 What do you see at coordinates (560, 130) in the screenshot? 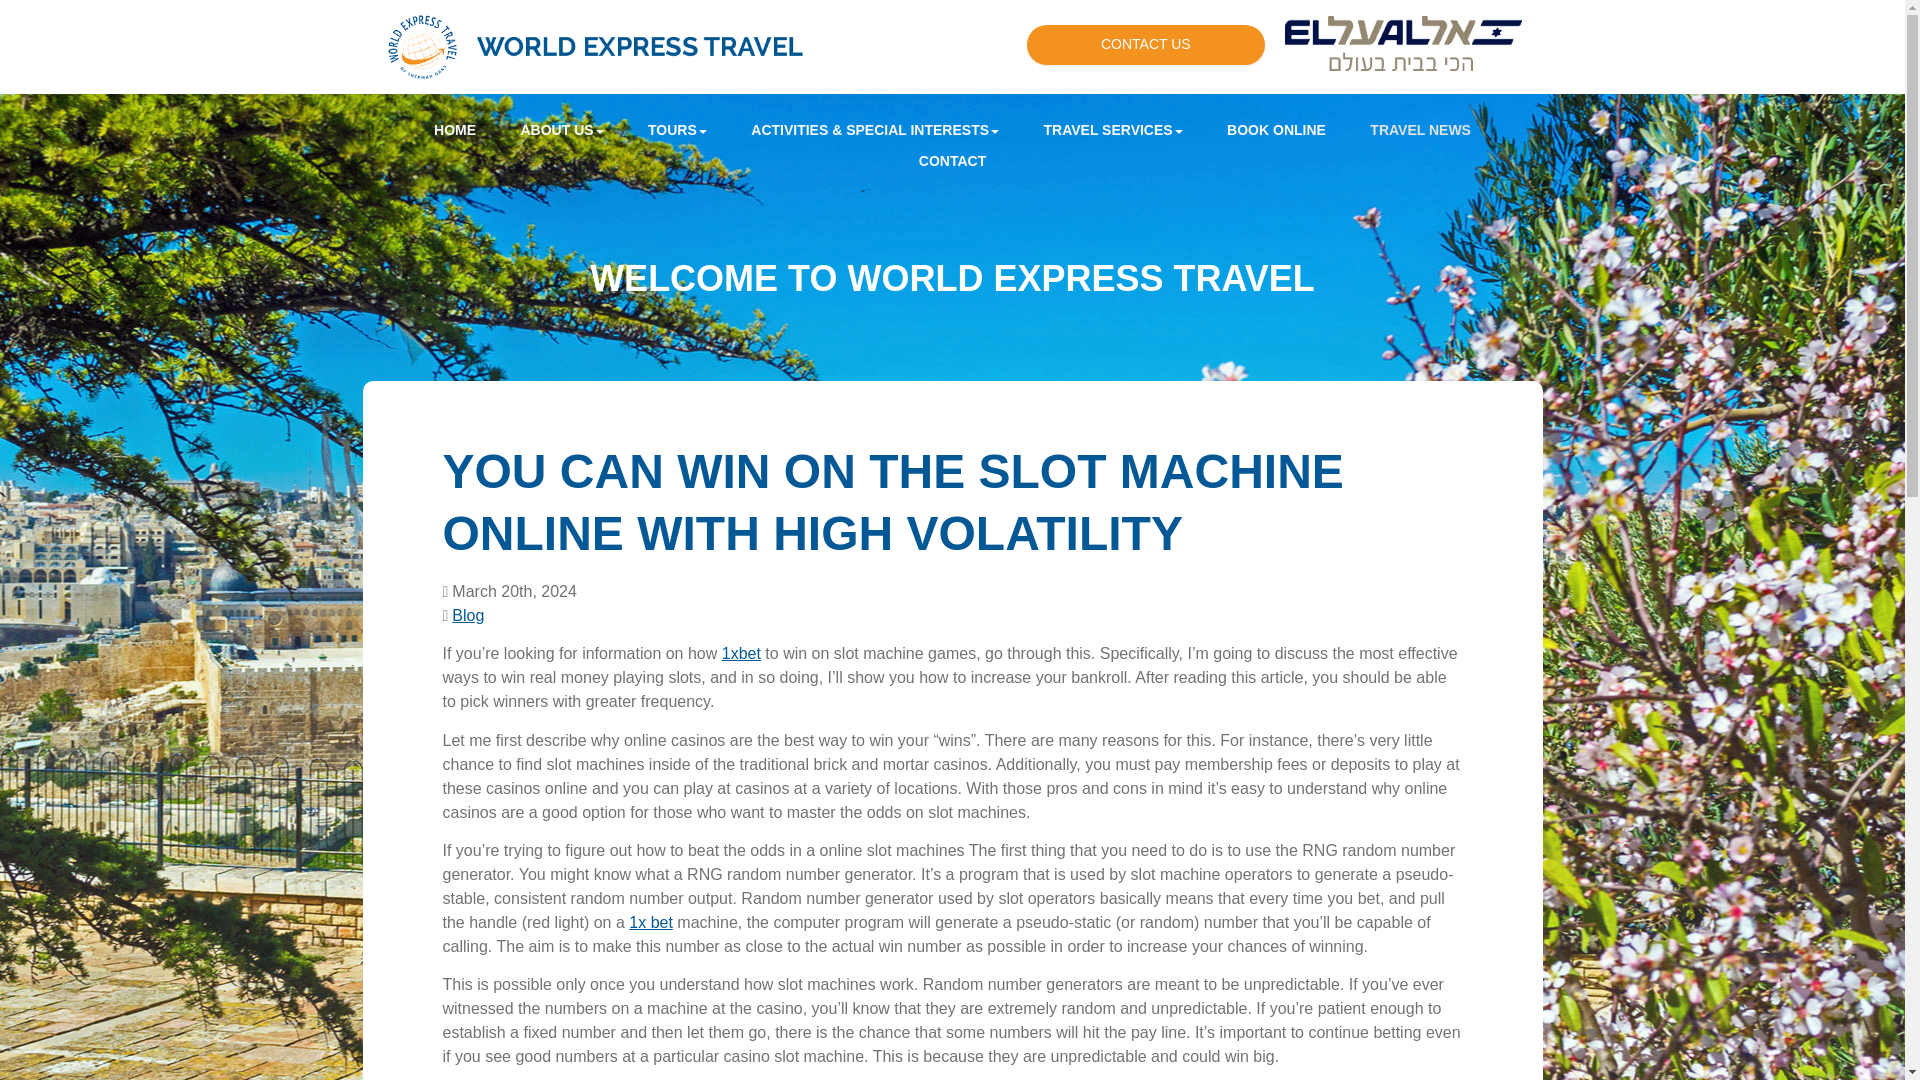
I see `ABOUT US` at bounding box center [560, 130].